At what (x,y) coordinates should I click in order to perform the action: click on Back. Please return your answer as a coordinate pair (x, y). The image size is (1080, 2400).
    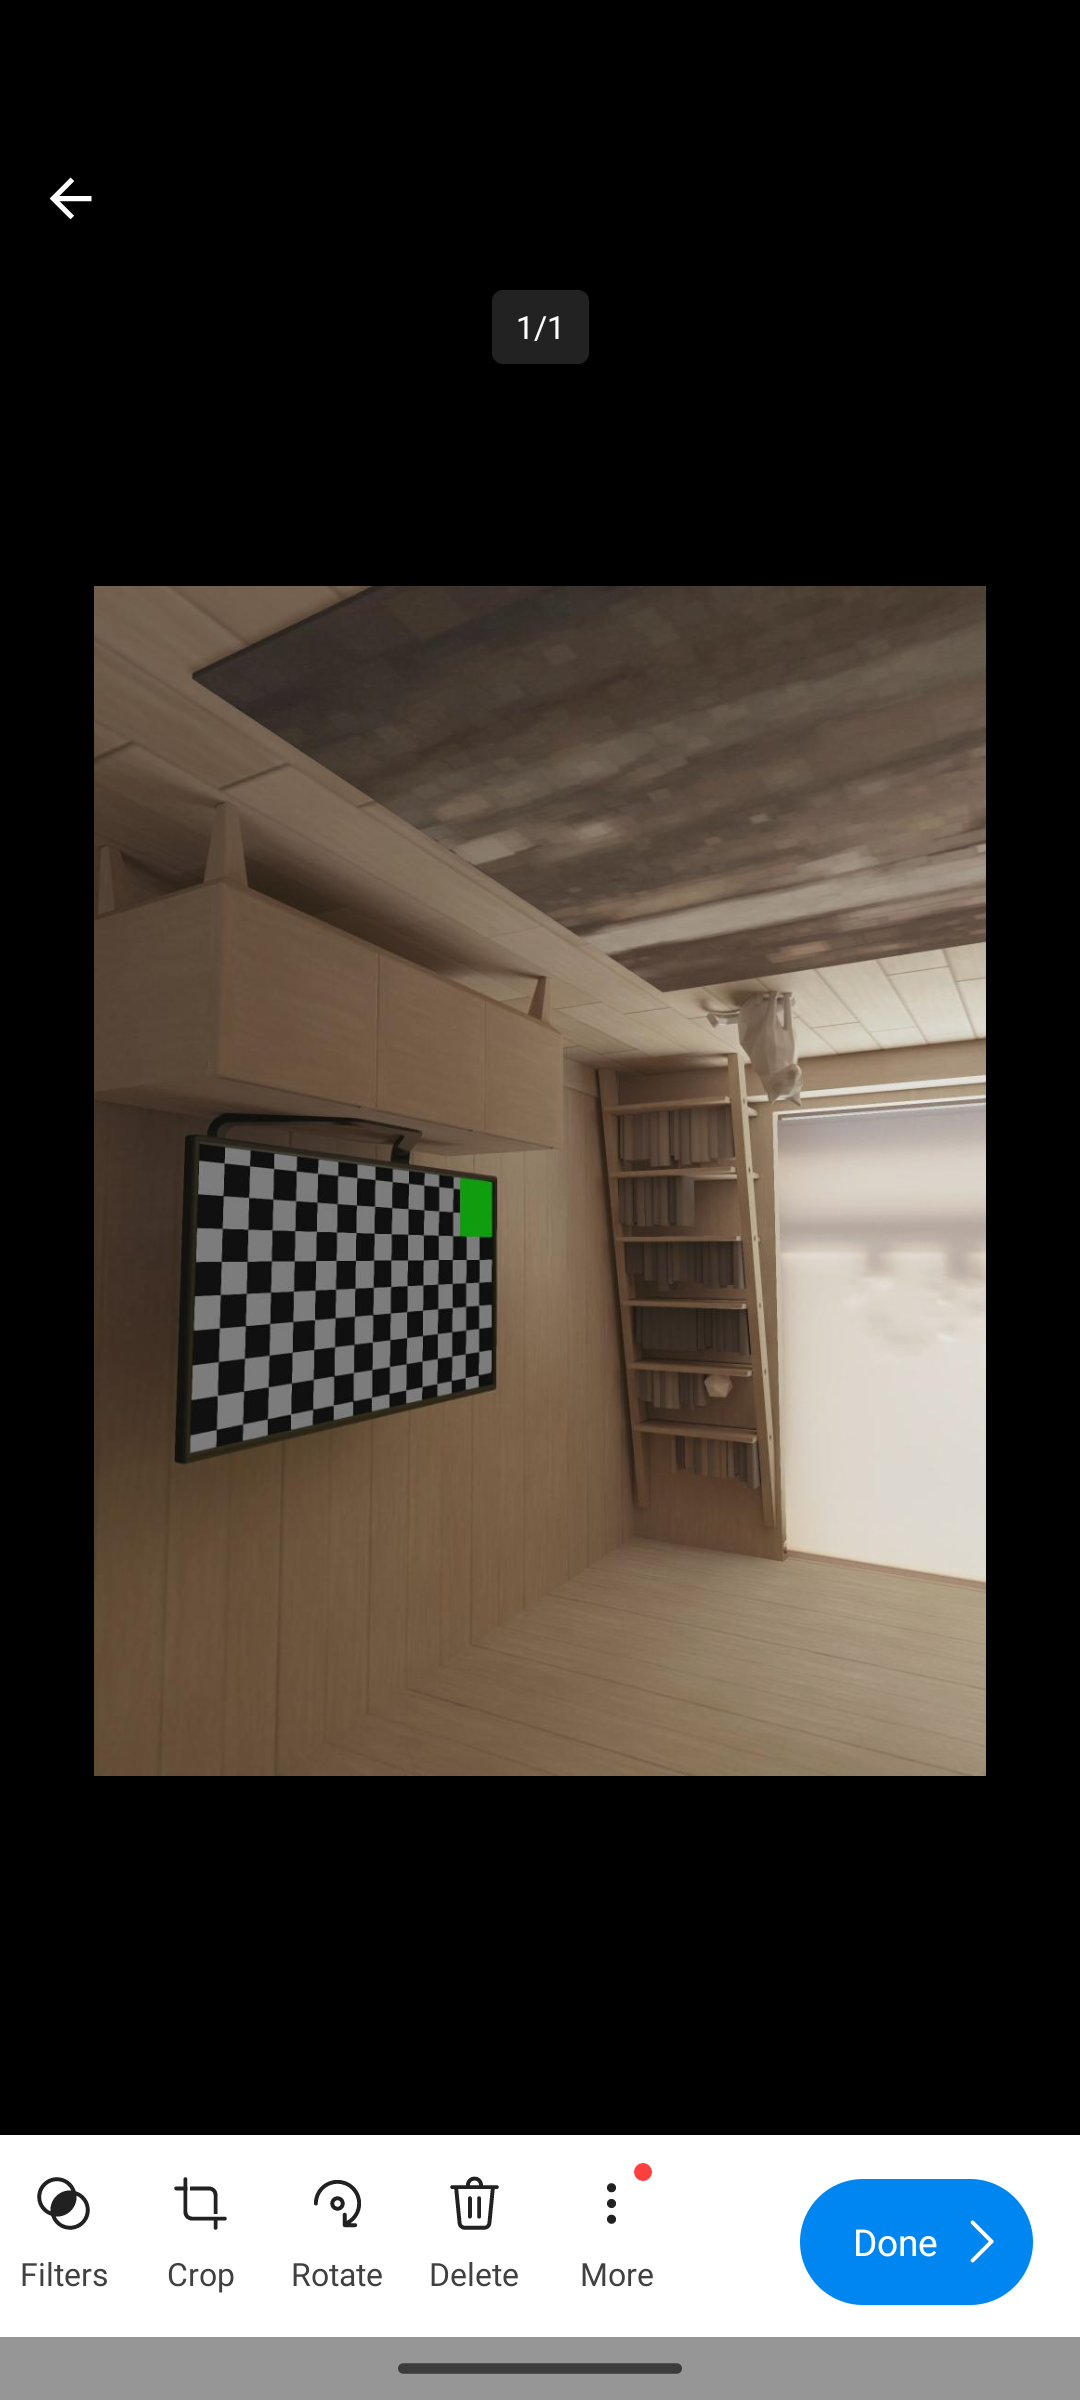
    Looking at the image, I should click on (70, 198).